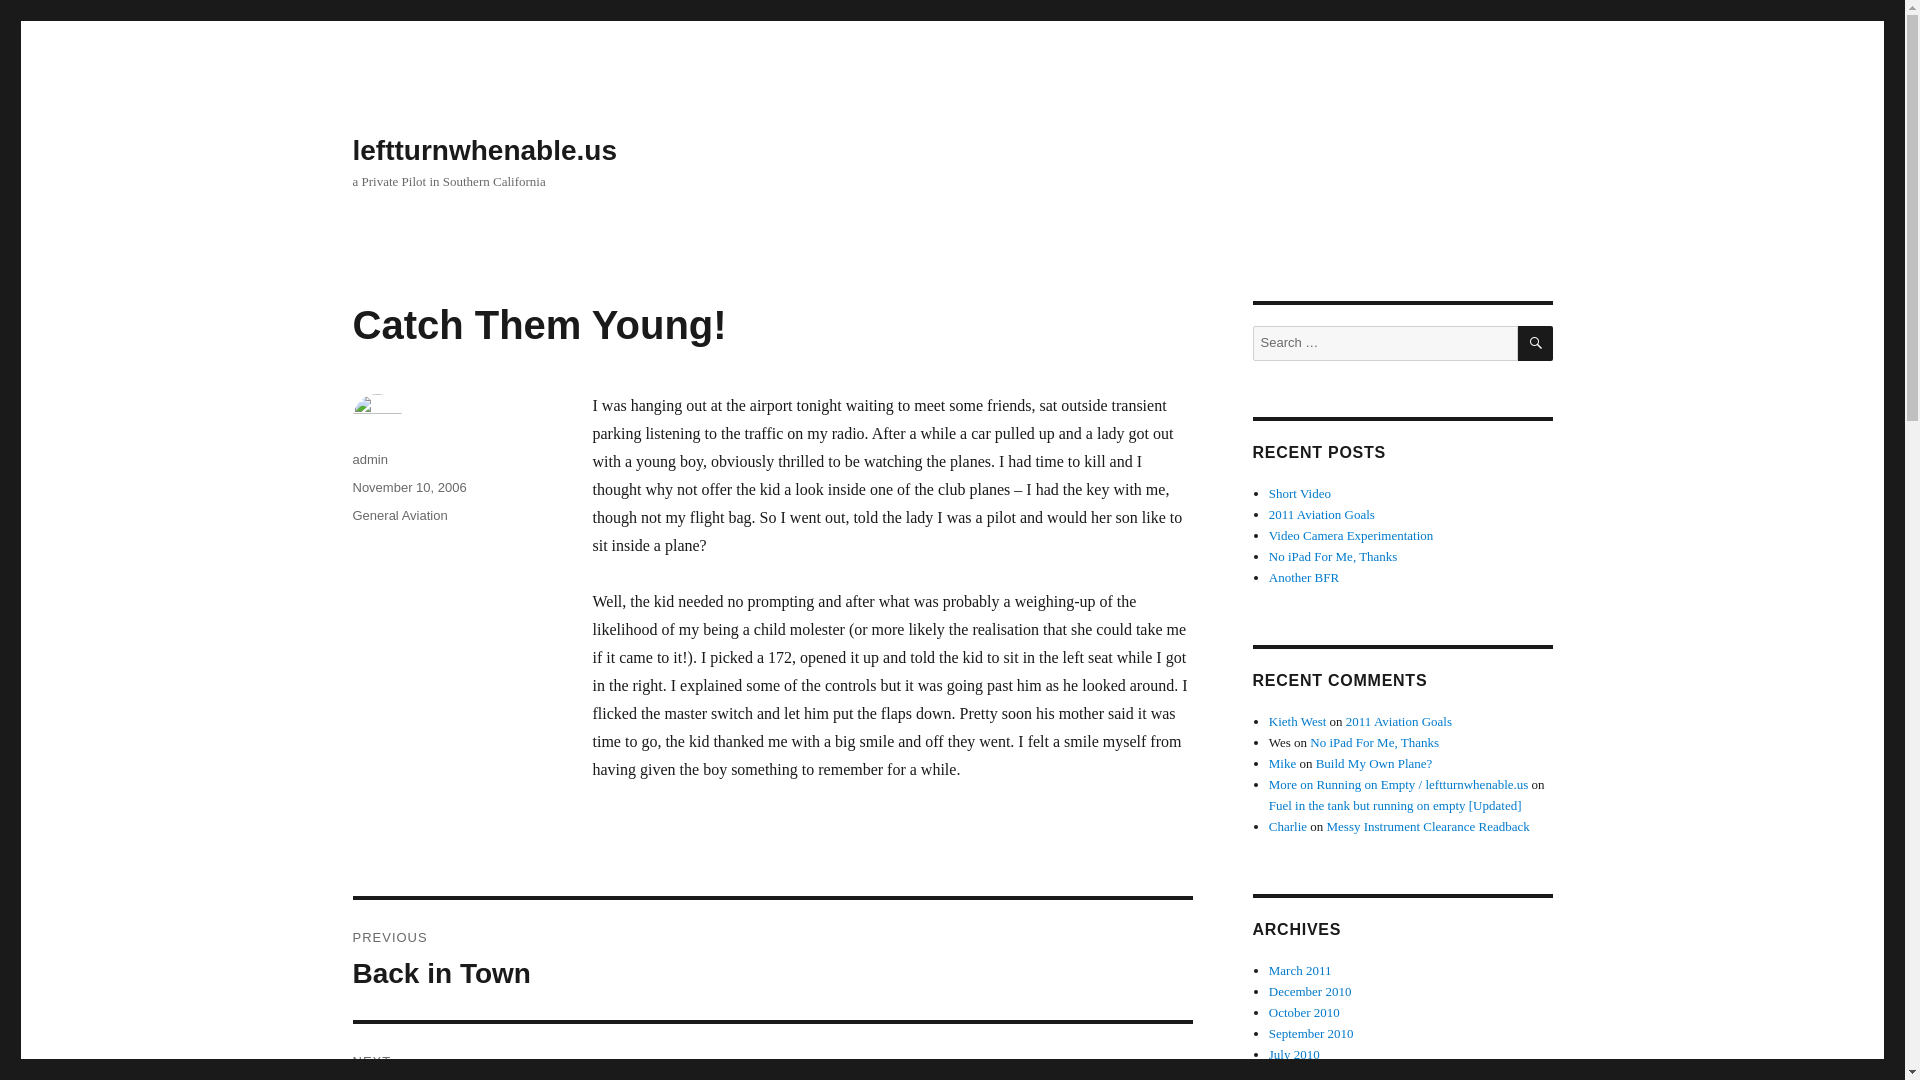 This screenshot has height=1080, width=1920. Describe the element at coordinates (1288, 826) in the screenshot. I see `Charlie` at that location.